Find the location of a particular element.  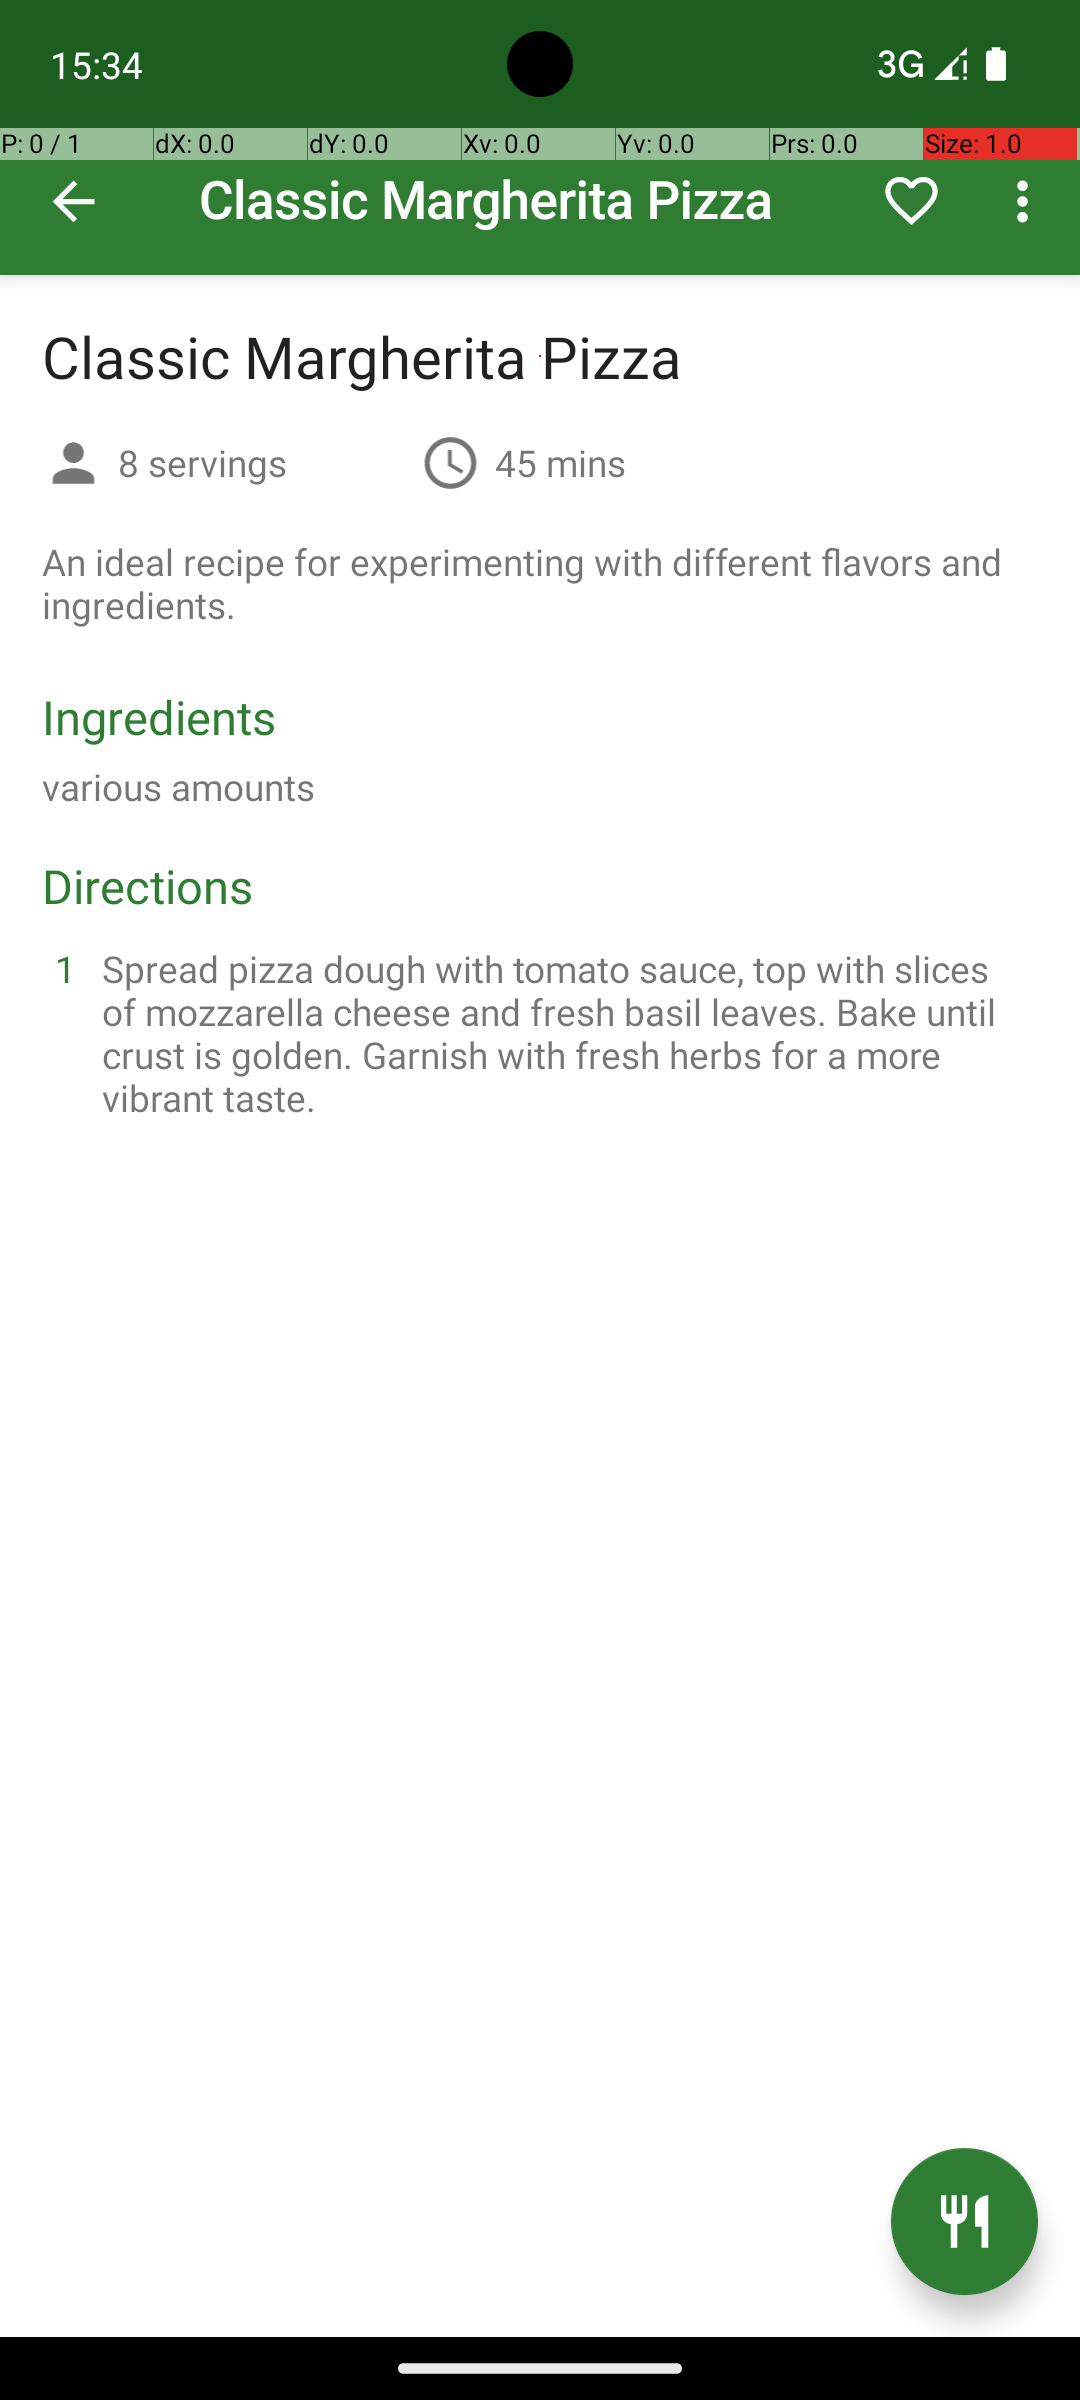

Spread pizza dough with tomato sauce, top with slices of mozzarella cheese and fresh basil leaves. Bake until crust is golden. Garnish with fresh herbs for a more vibrant taste. is located at coordinates (564, 1033).